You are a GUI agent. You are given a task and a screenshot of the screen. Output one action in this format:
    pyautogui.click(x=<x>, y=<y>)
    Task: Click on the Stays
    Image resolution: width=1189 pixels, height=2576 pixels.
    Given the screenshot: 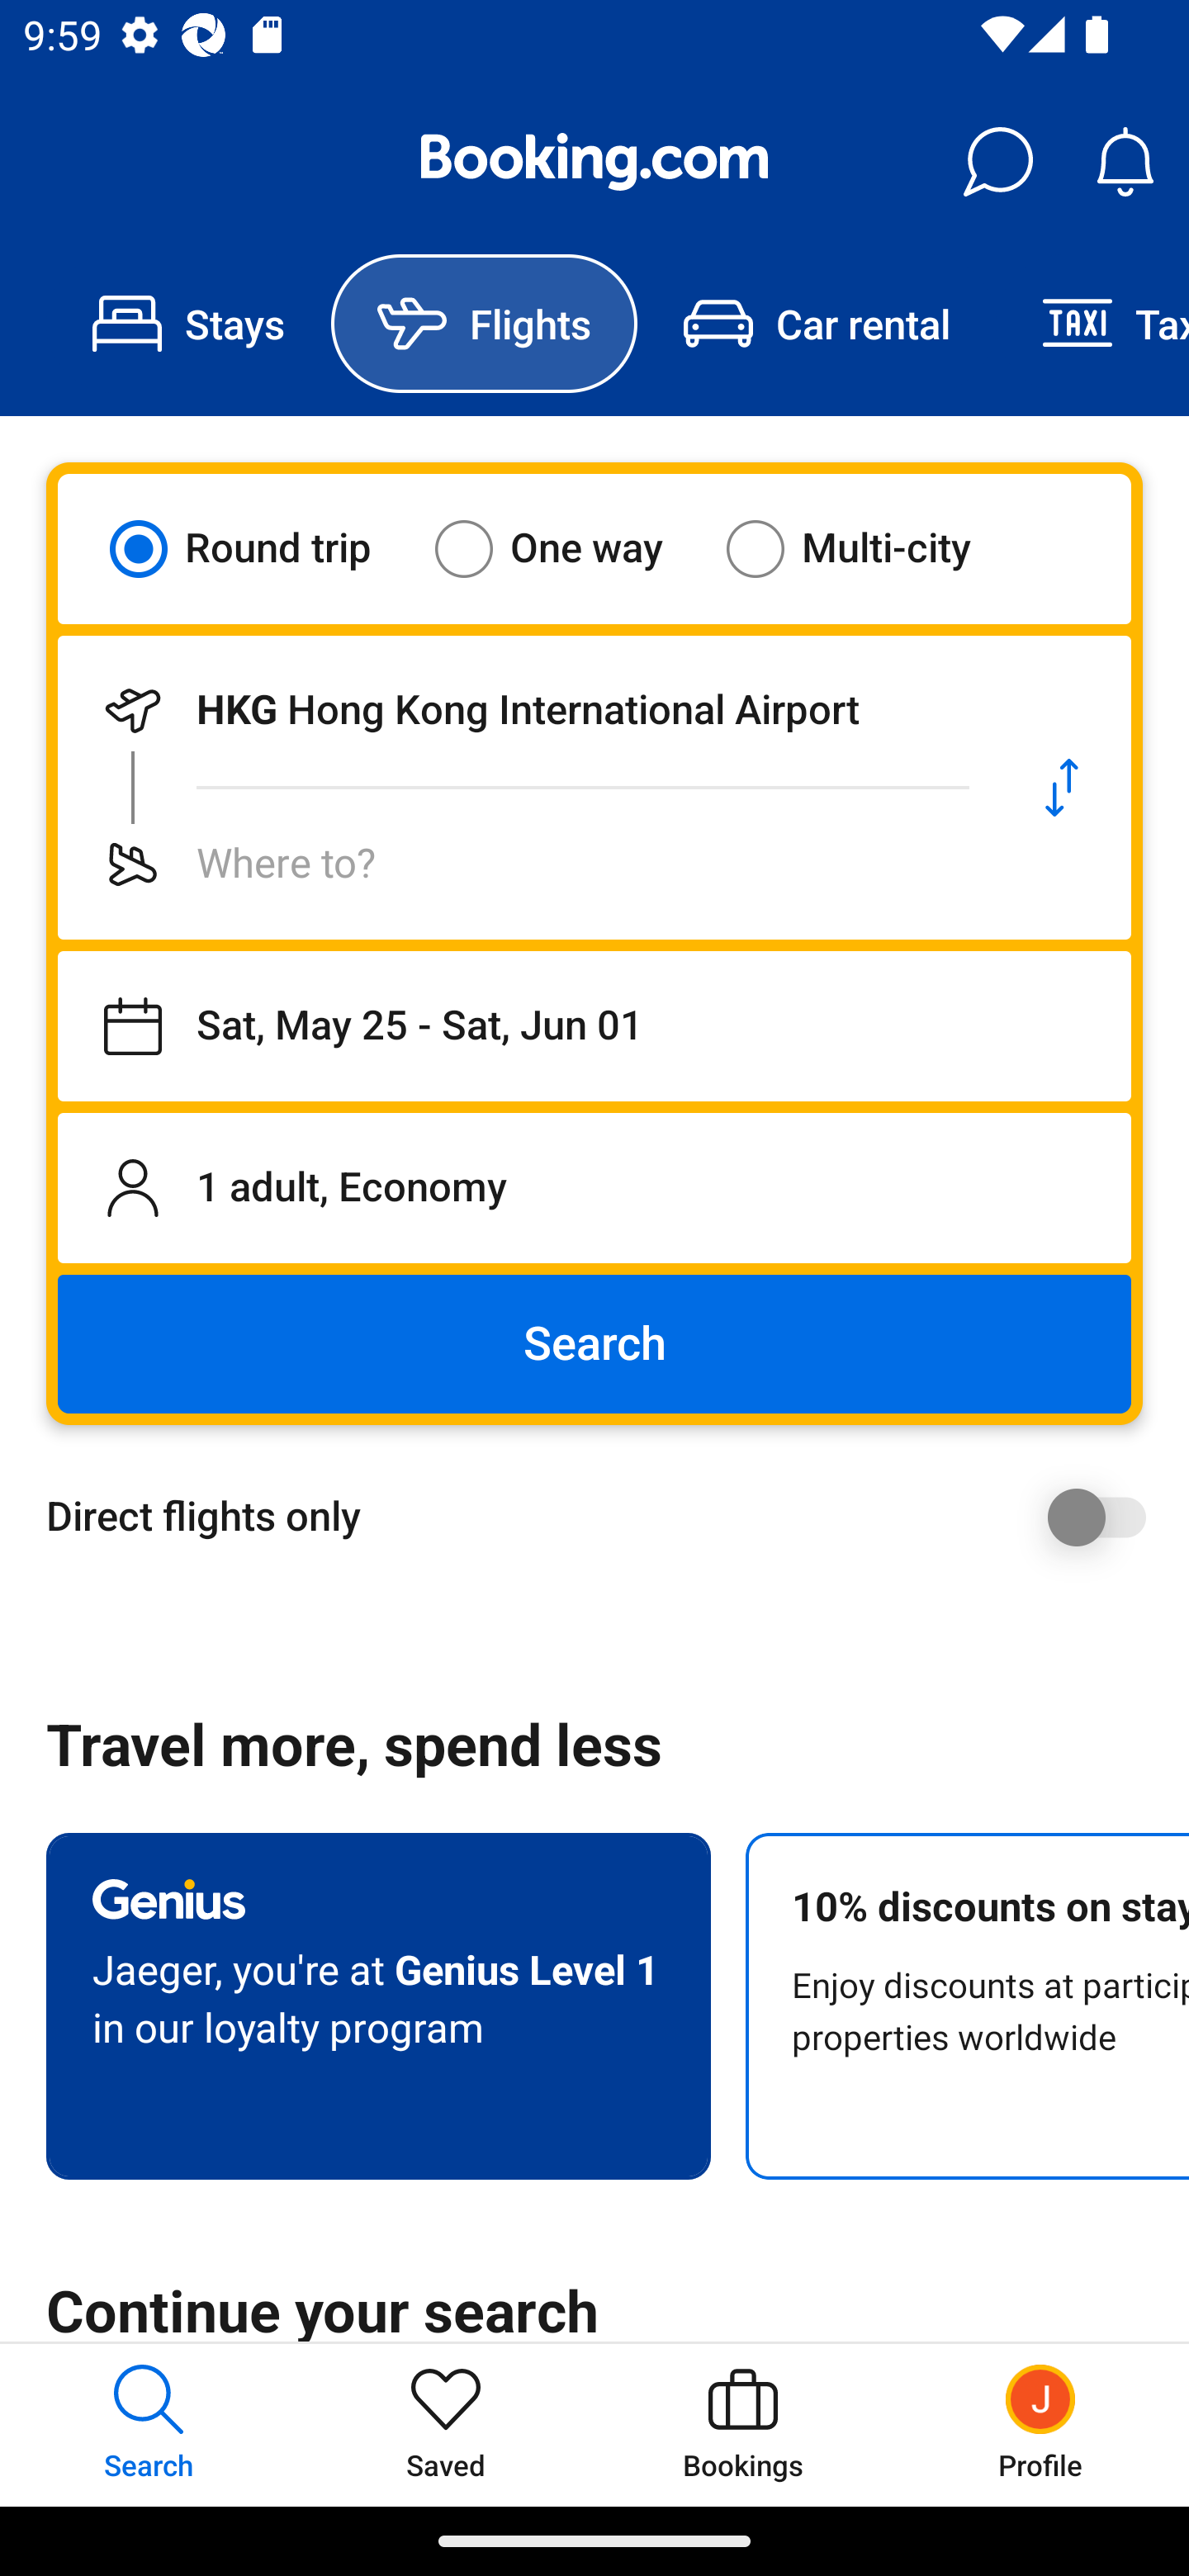 What is the action you would take?
    pyautogui.click(x=188, y=324)
    